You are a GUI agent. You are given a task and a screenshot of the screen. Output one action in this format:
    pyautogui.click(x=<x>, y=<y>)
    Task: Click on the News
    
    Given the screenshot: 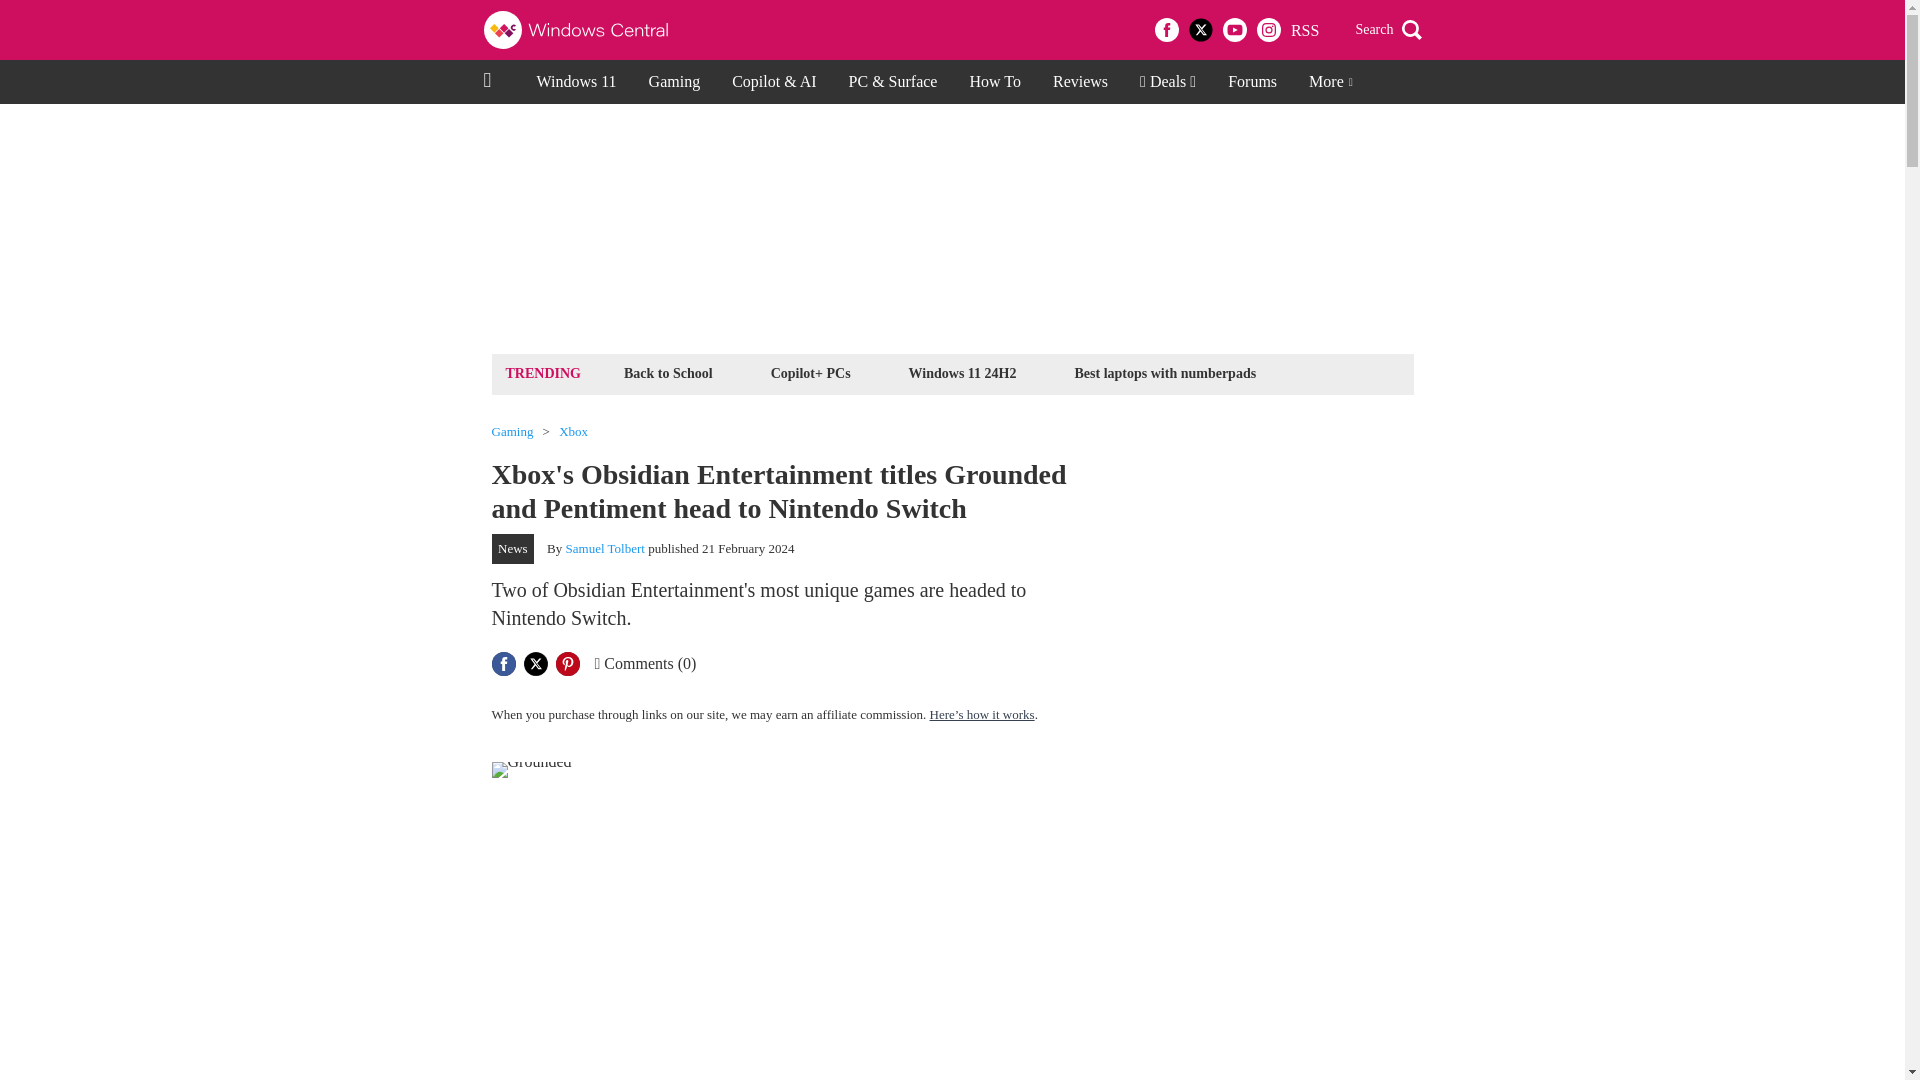 What is the action you would take?
    pyautogui.click(x=513, y=548)
    